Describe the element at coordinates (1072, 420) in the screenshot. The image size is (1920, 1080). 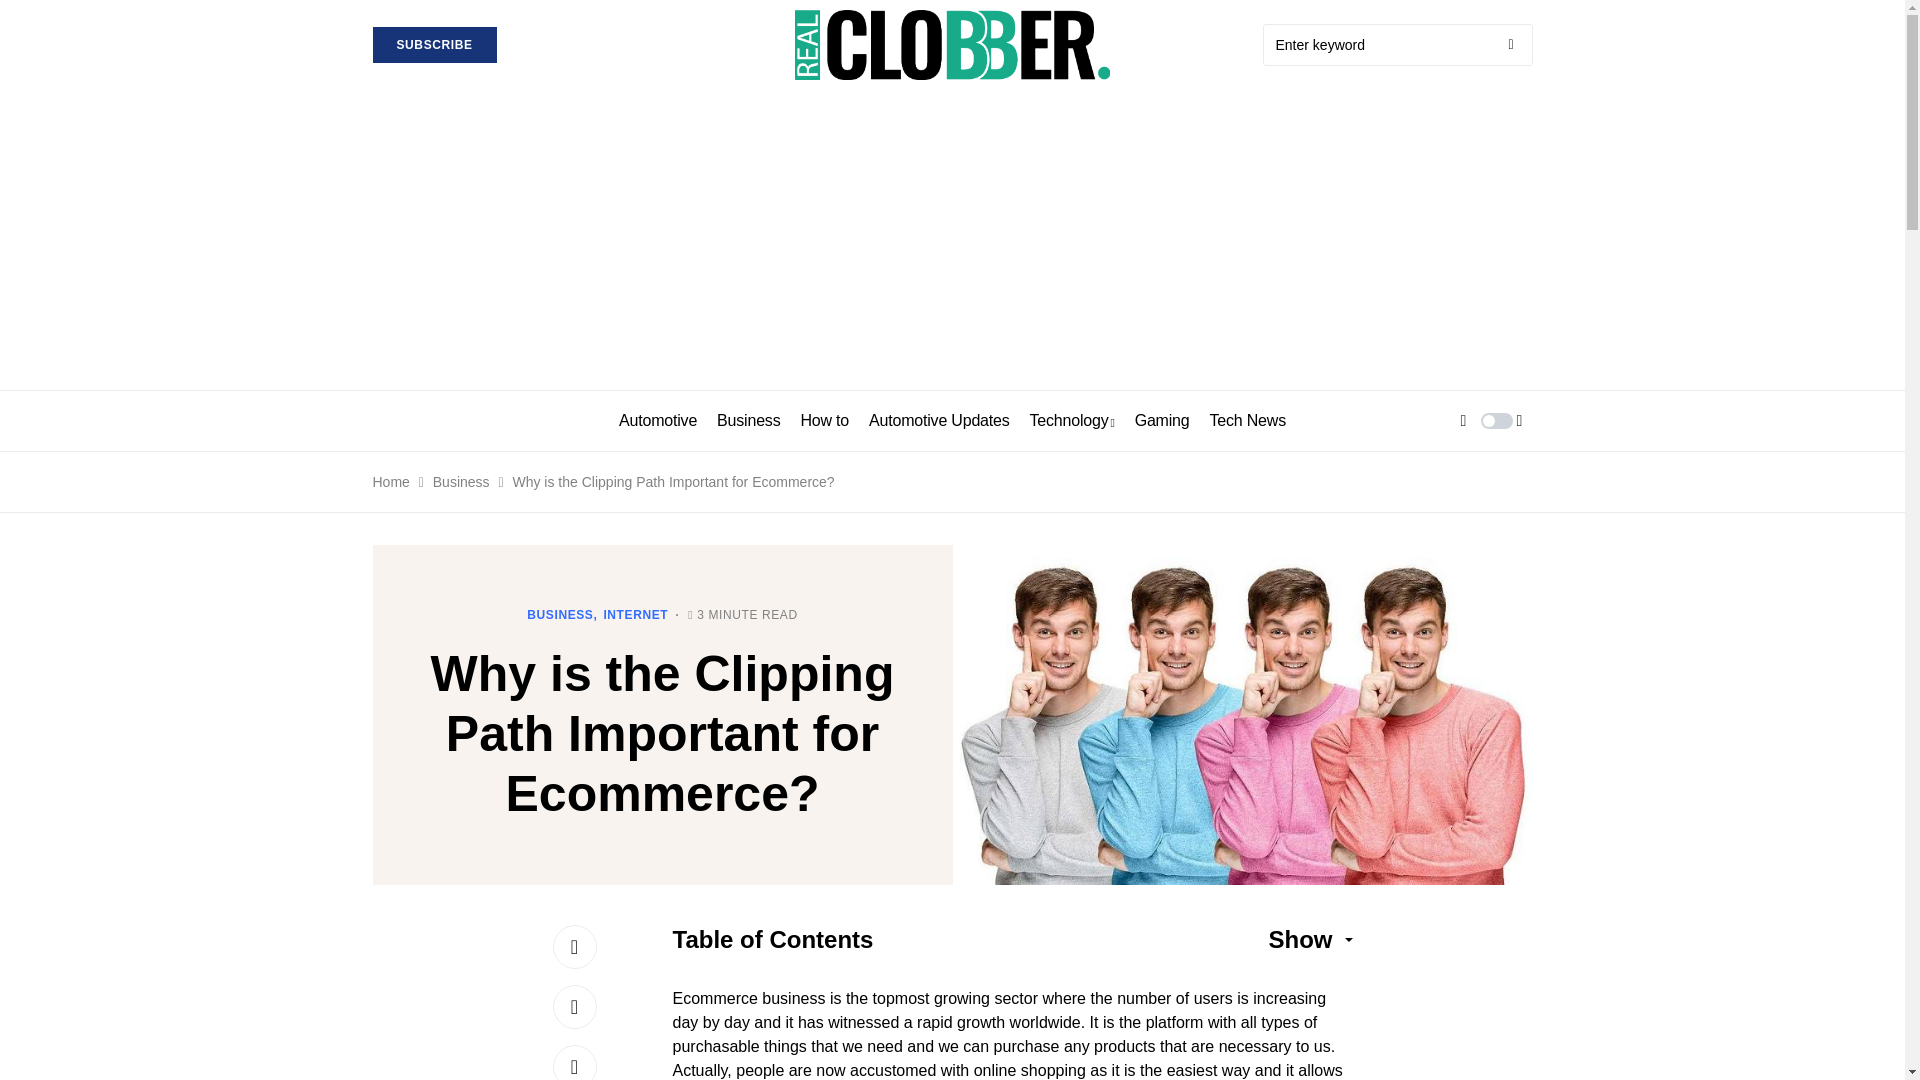
I see `Technology` at that location.